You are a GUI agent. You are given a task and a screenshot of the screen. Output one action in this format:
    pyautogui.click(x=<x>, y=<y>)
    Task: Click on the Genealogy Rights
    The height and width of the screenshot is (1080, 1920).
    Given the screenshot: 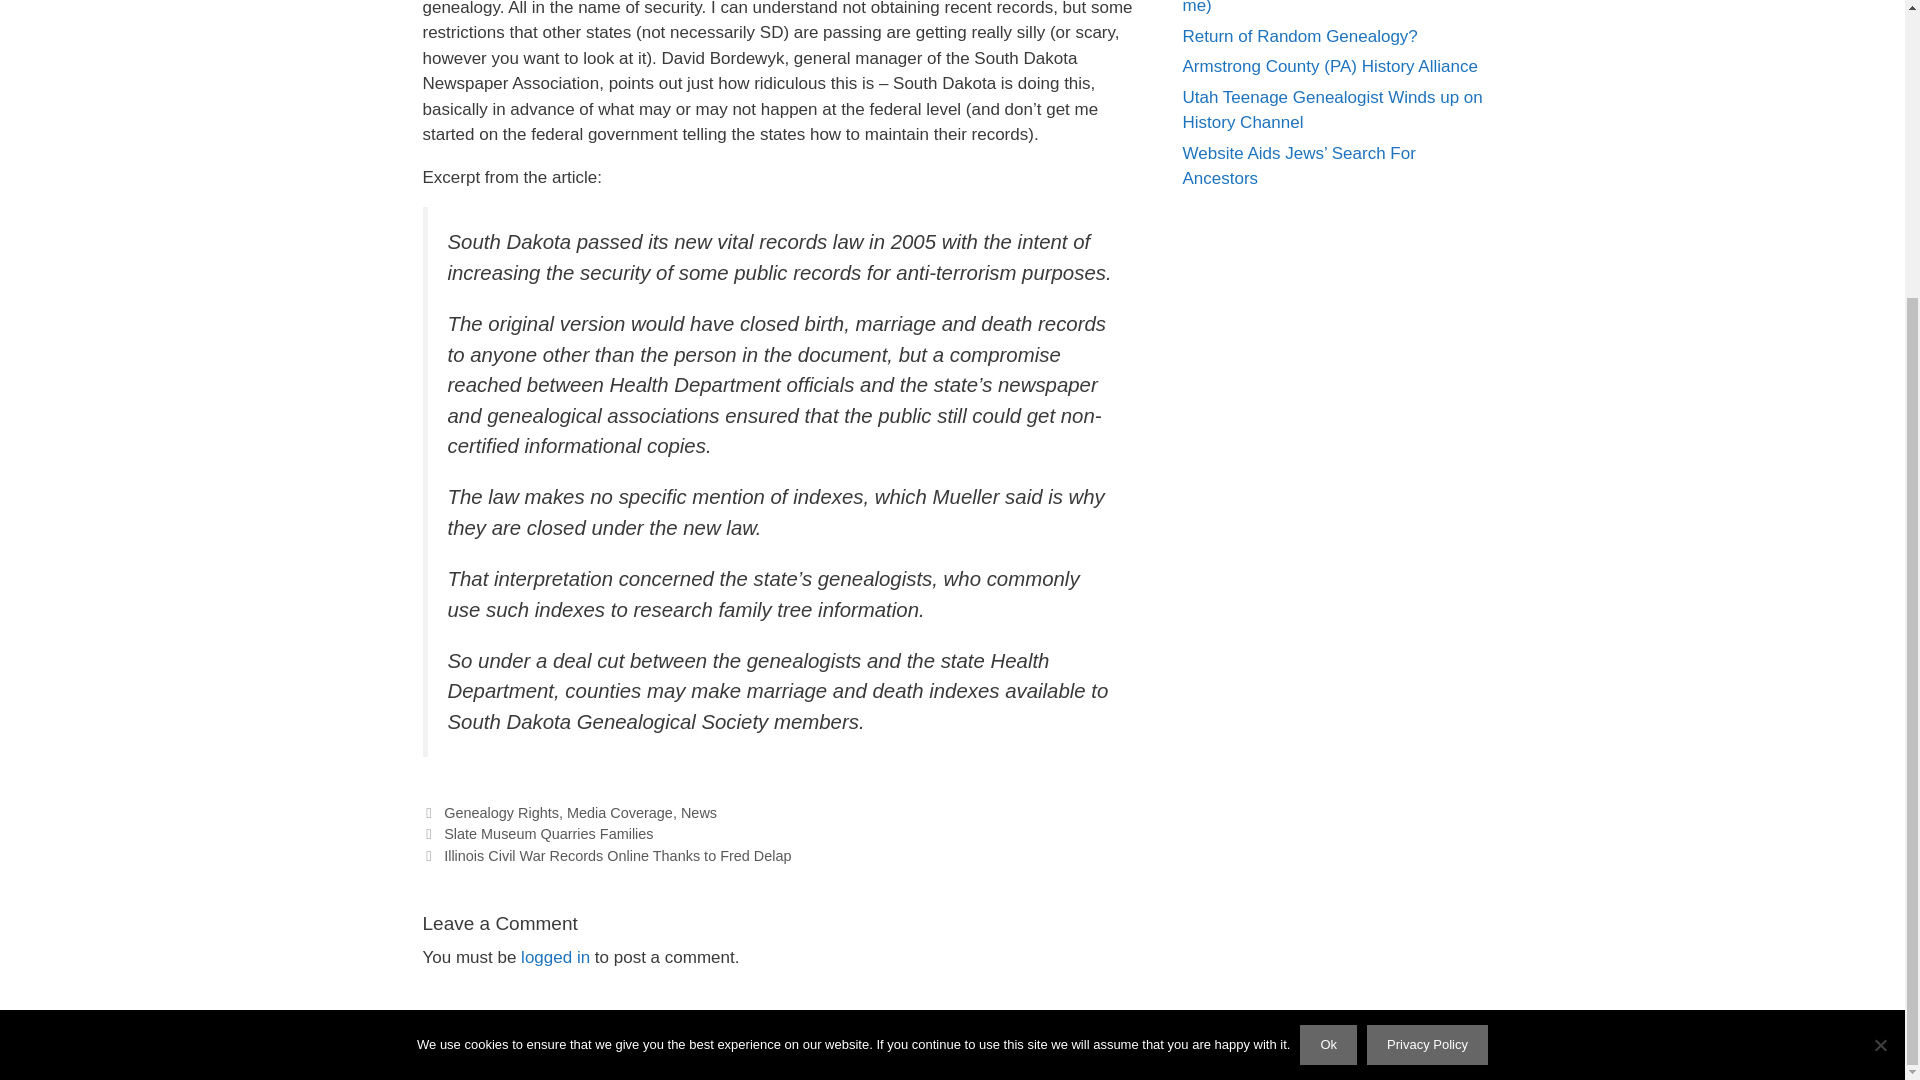 What is the action you would take?
    pyautogui.click(x=500, y=812)
    